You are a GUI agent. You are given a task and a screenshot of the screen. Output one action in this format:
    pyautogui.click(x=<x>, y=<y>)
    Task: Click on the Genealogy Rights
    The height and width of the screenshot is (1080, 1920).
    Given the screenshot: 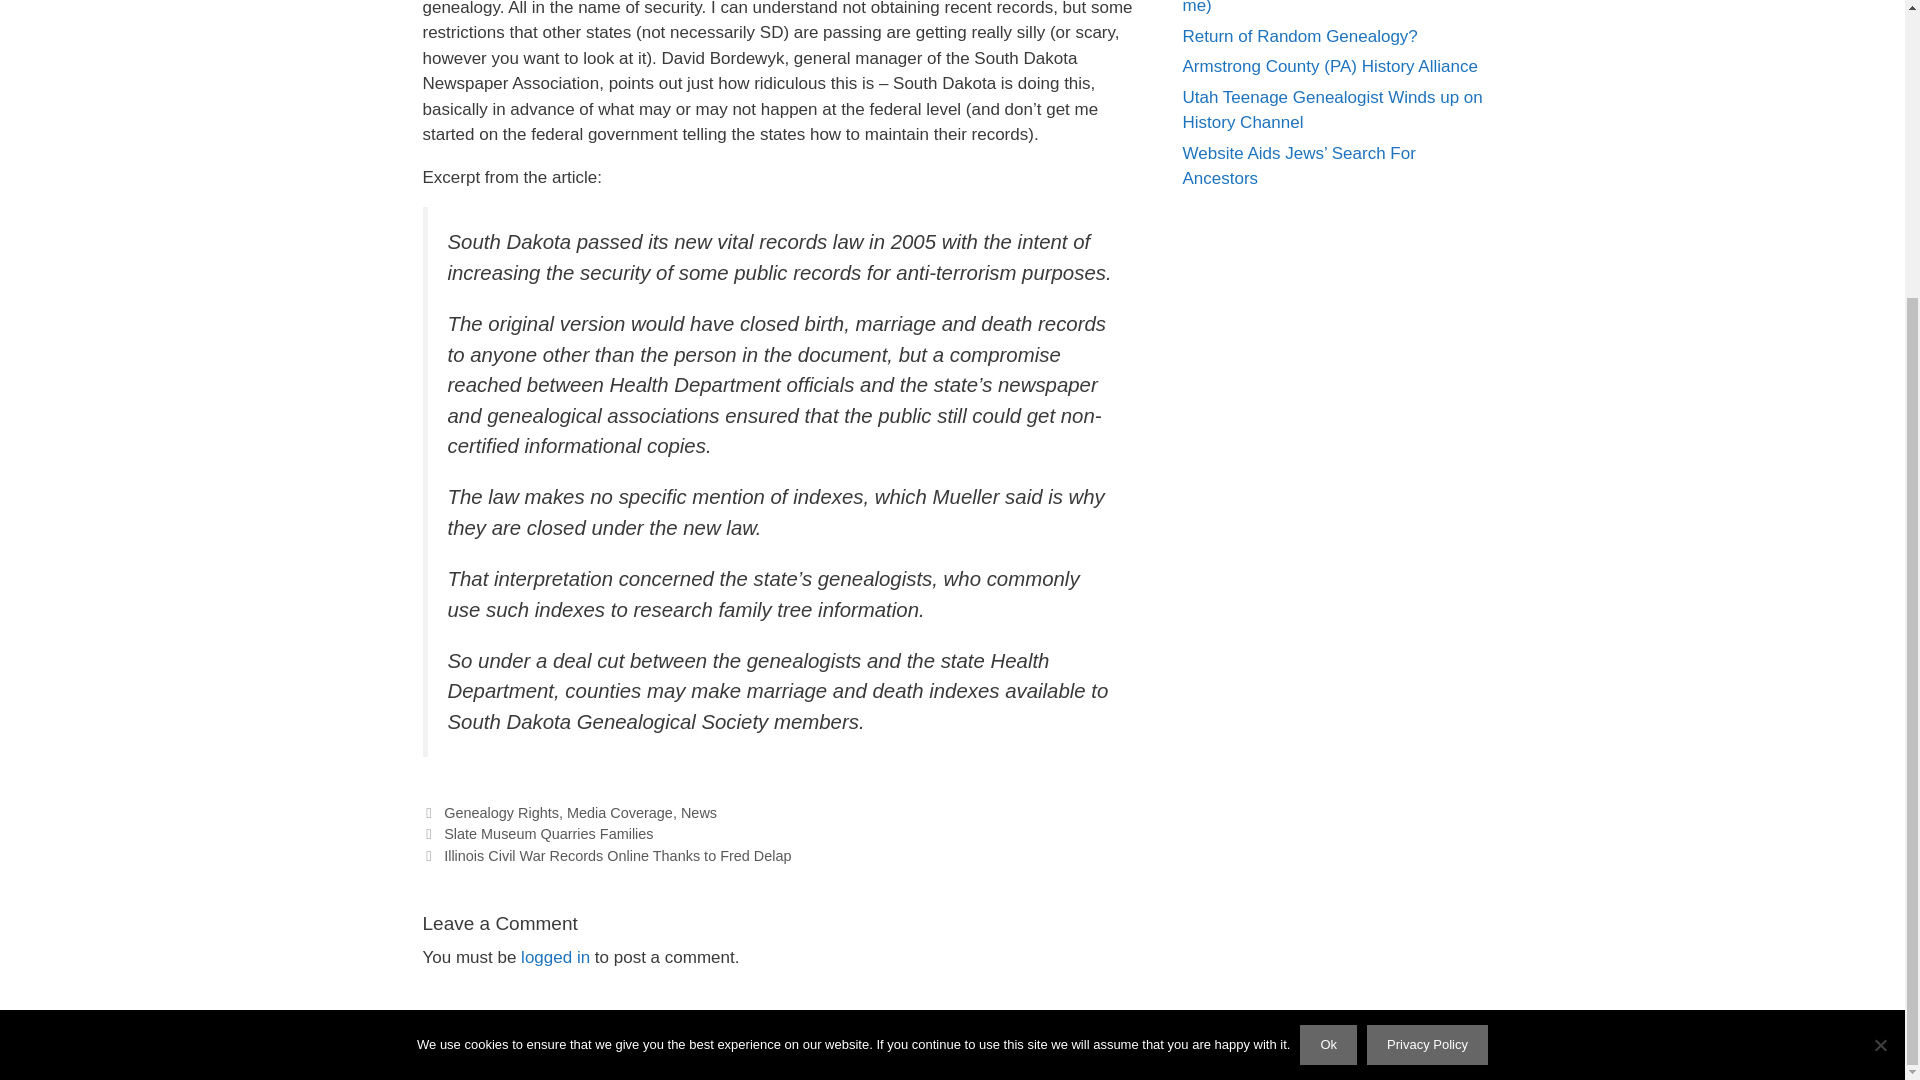 What is the action you would take?
    pyautogui.click(x=500, y=812)
    